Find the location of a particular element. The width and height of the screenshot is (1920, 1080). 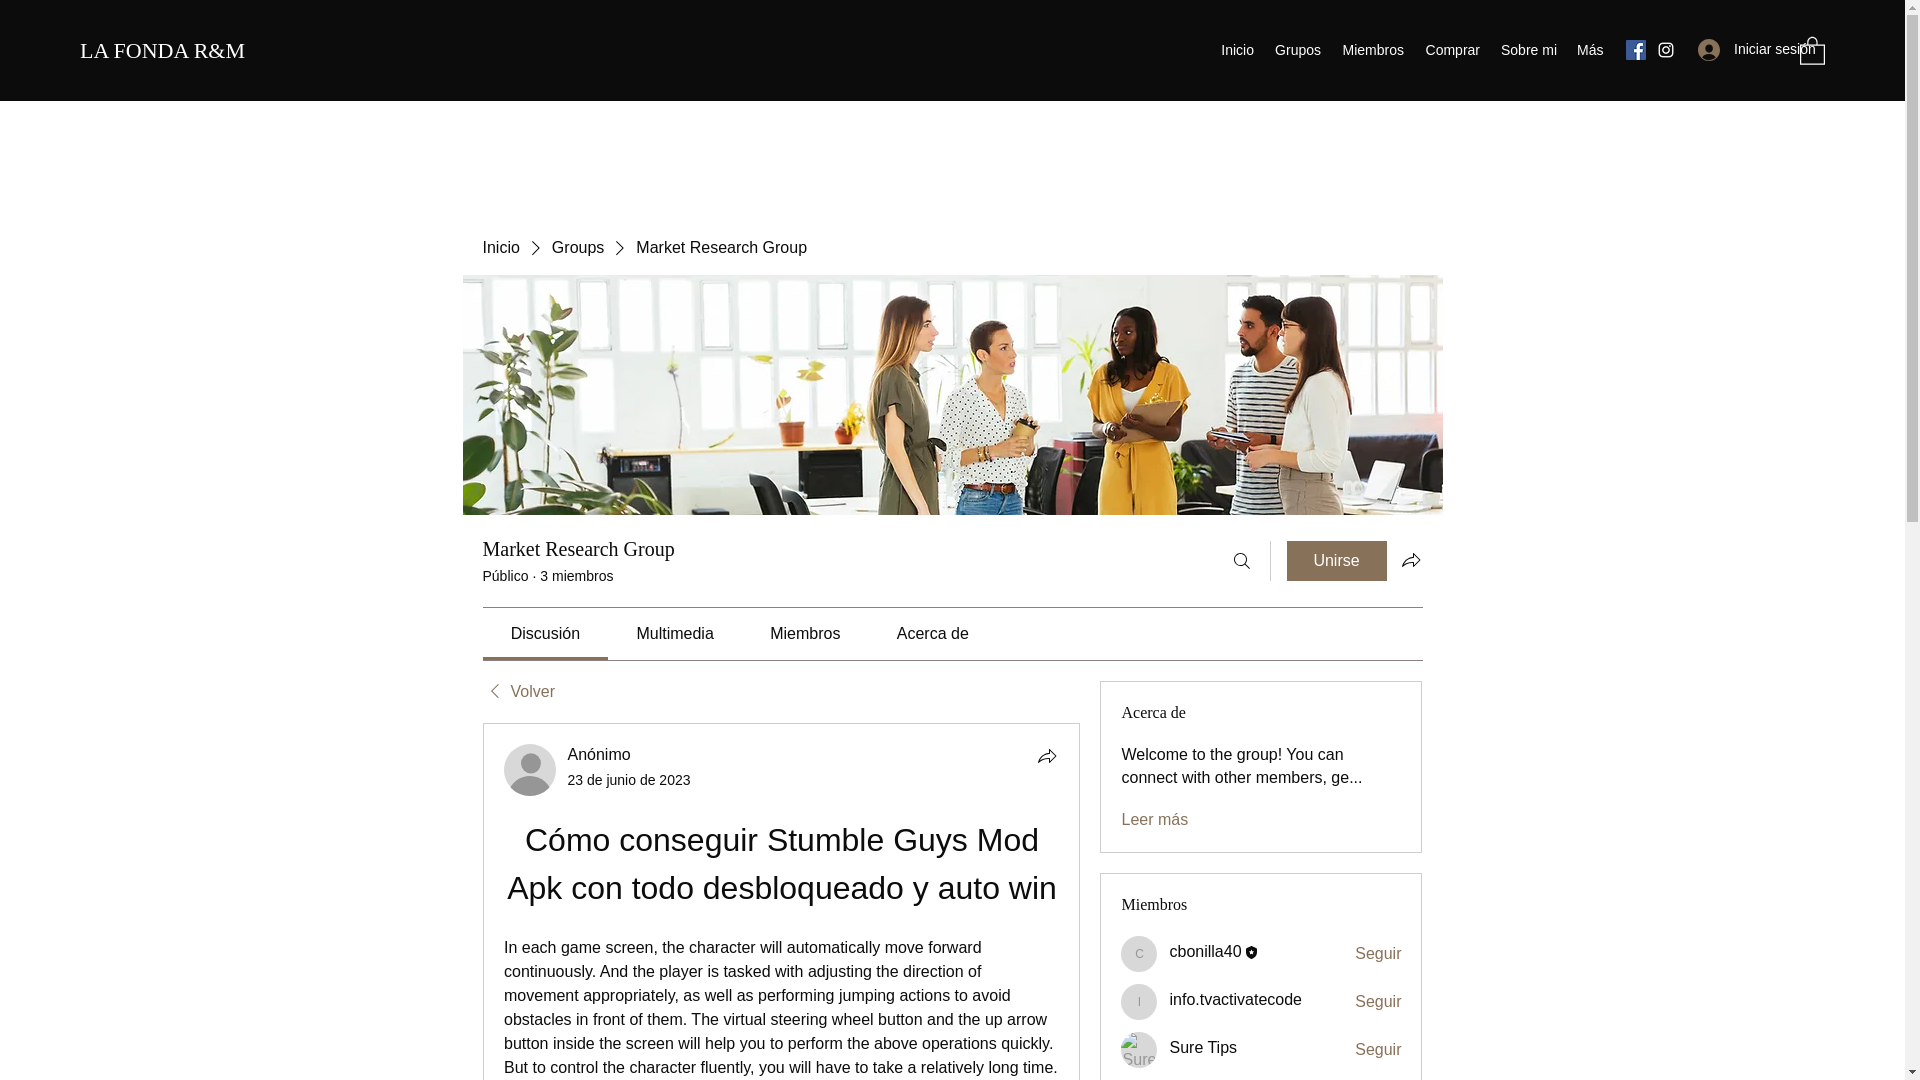

Sobre mi is located at coordinates (1528, 49).